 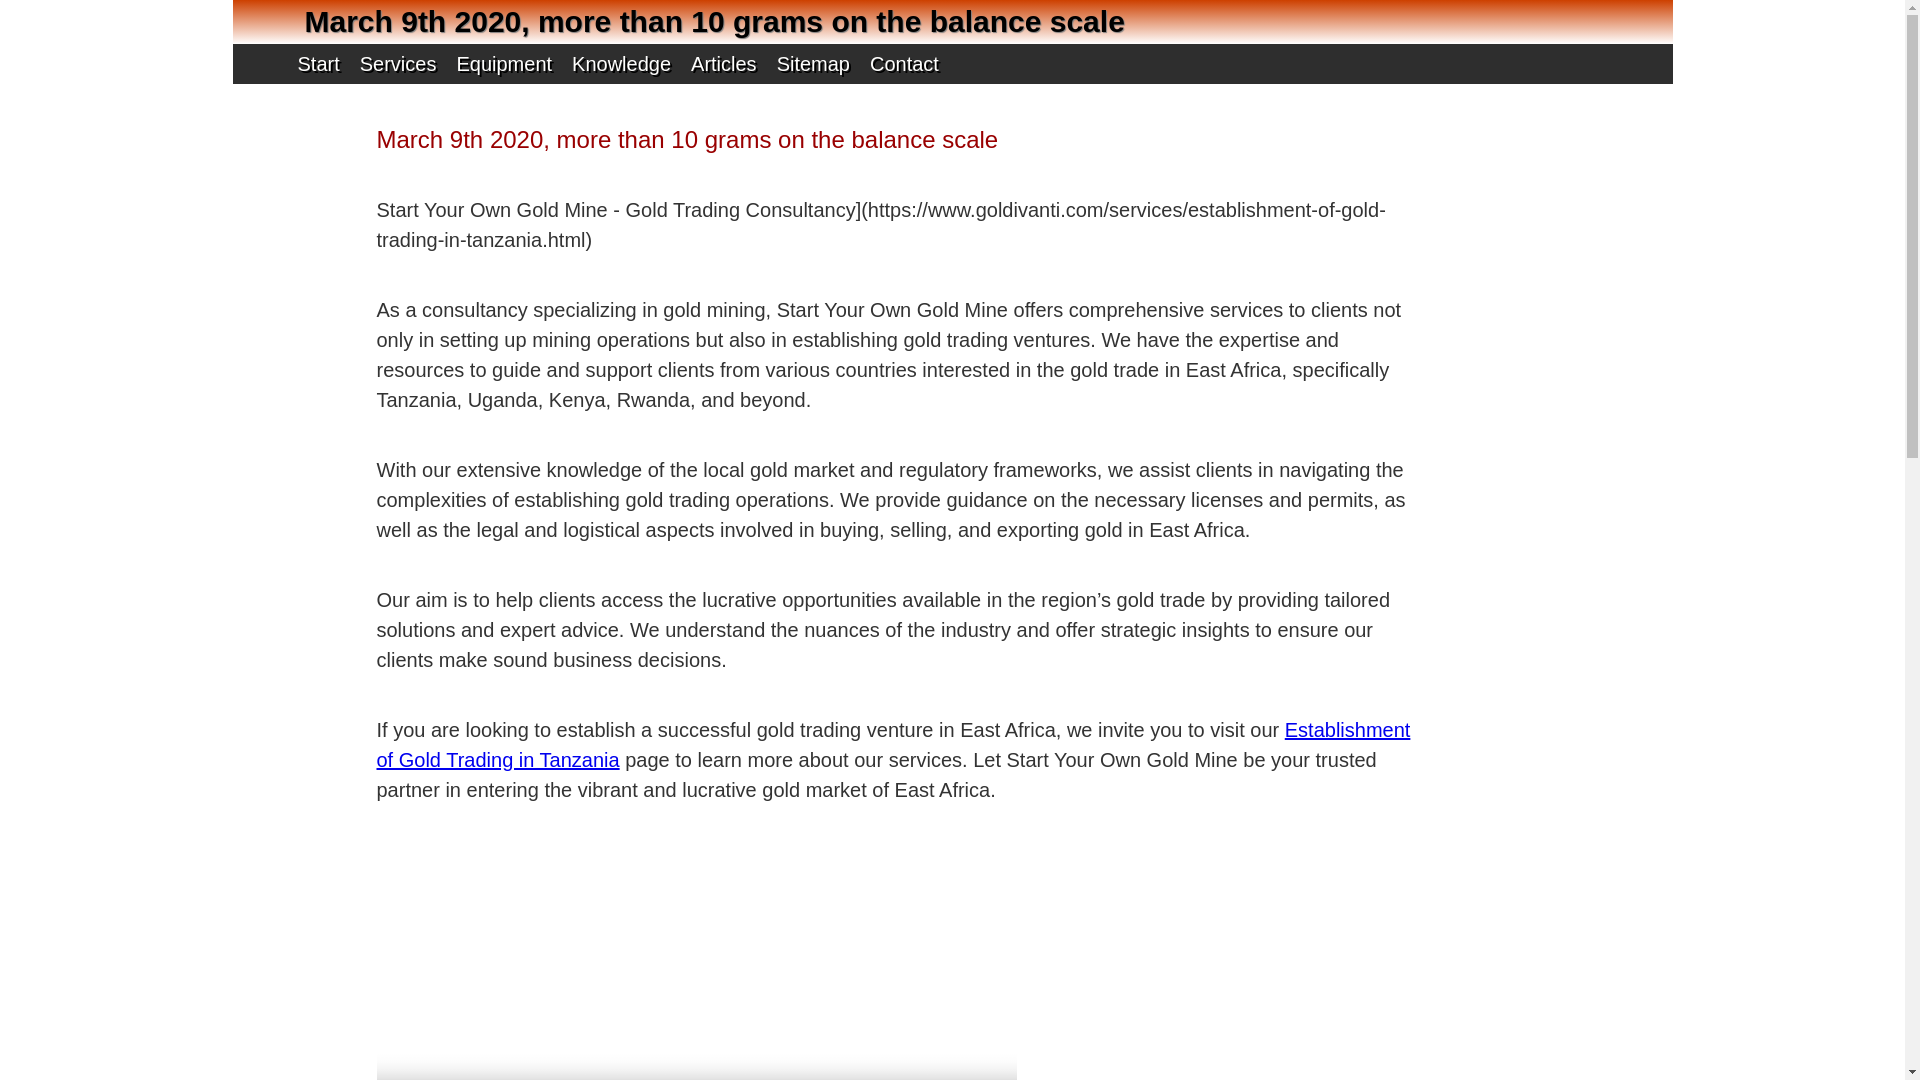 I want to click on Knowledge, so click(x=620, y=64).